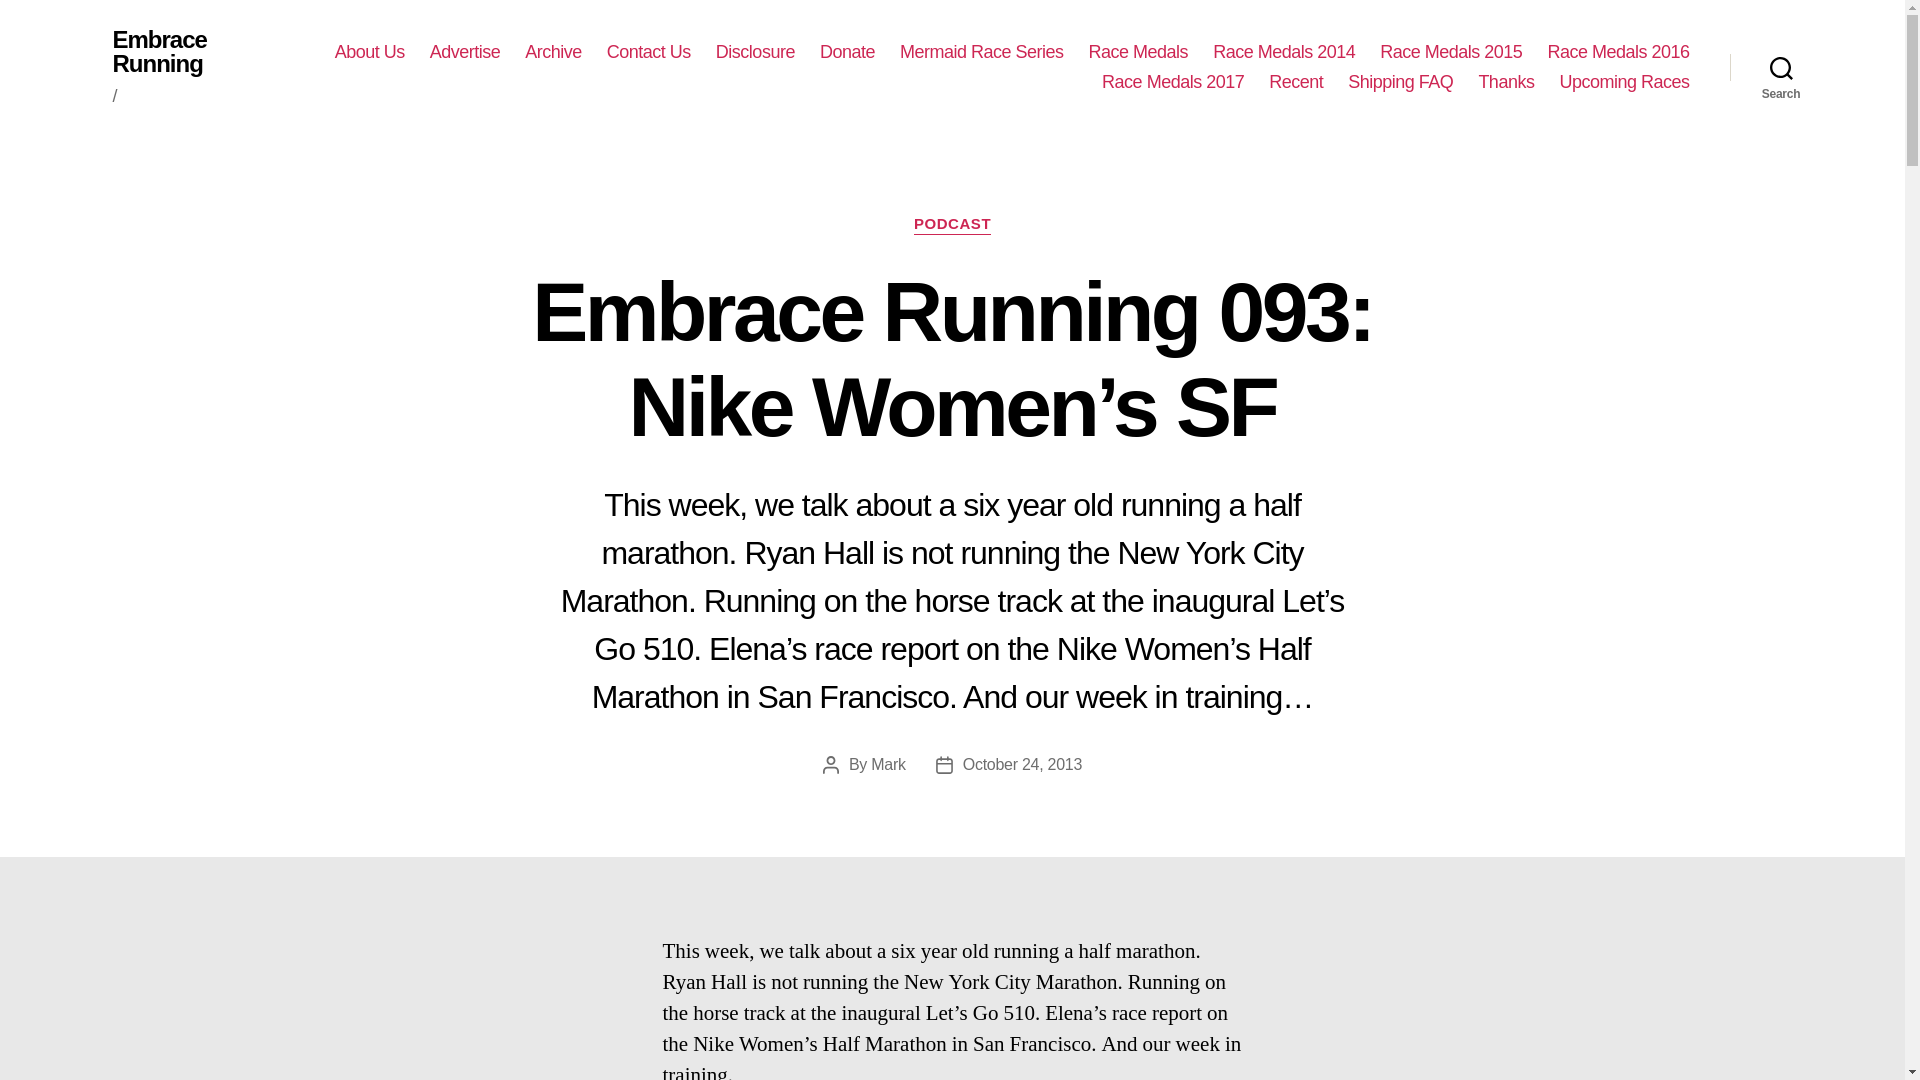 This screenshot has height=1080, width=1920. What do you see at coordinates (1624, 82) in the screenshot?
I see `Upcoming Races` at bounding box center [1624, 82].